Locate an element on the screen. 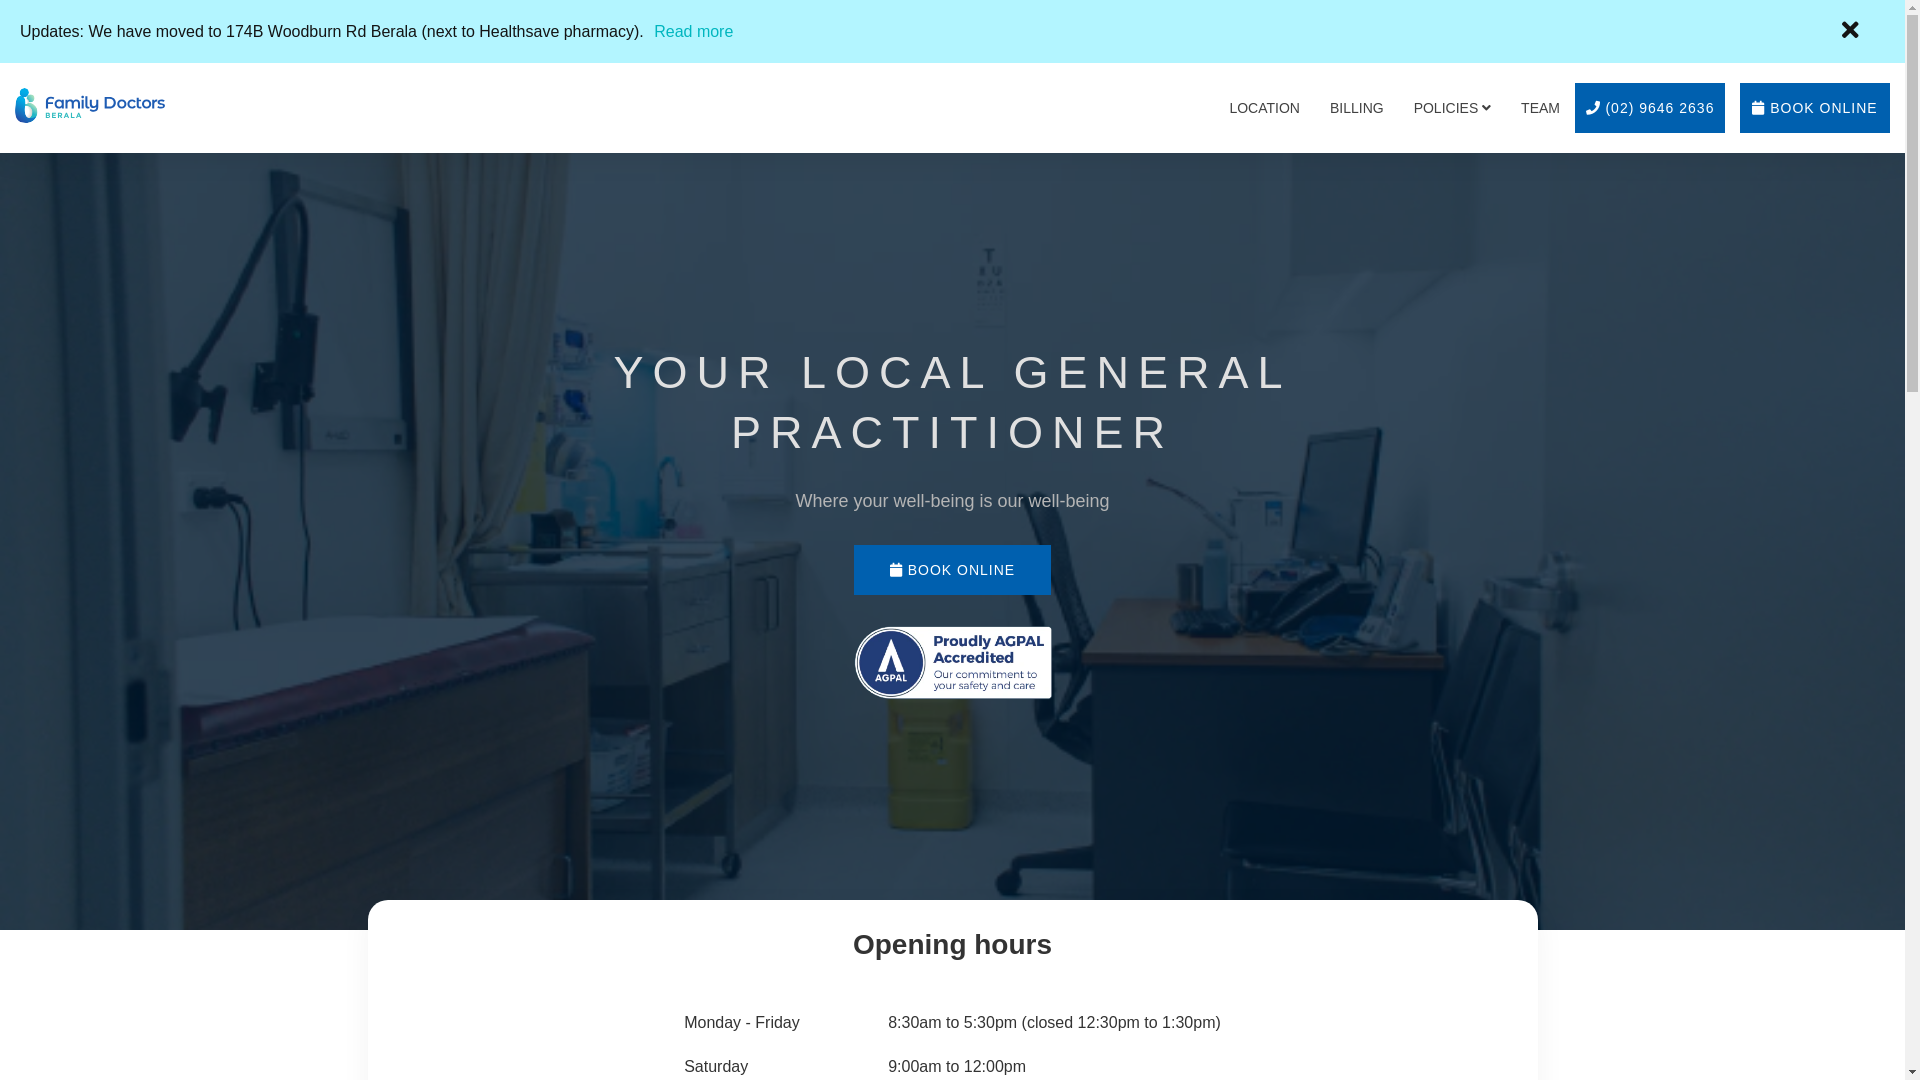 The image size is (1920, 1080). BOOK ONLINE is located at coordinates (952, 570).